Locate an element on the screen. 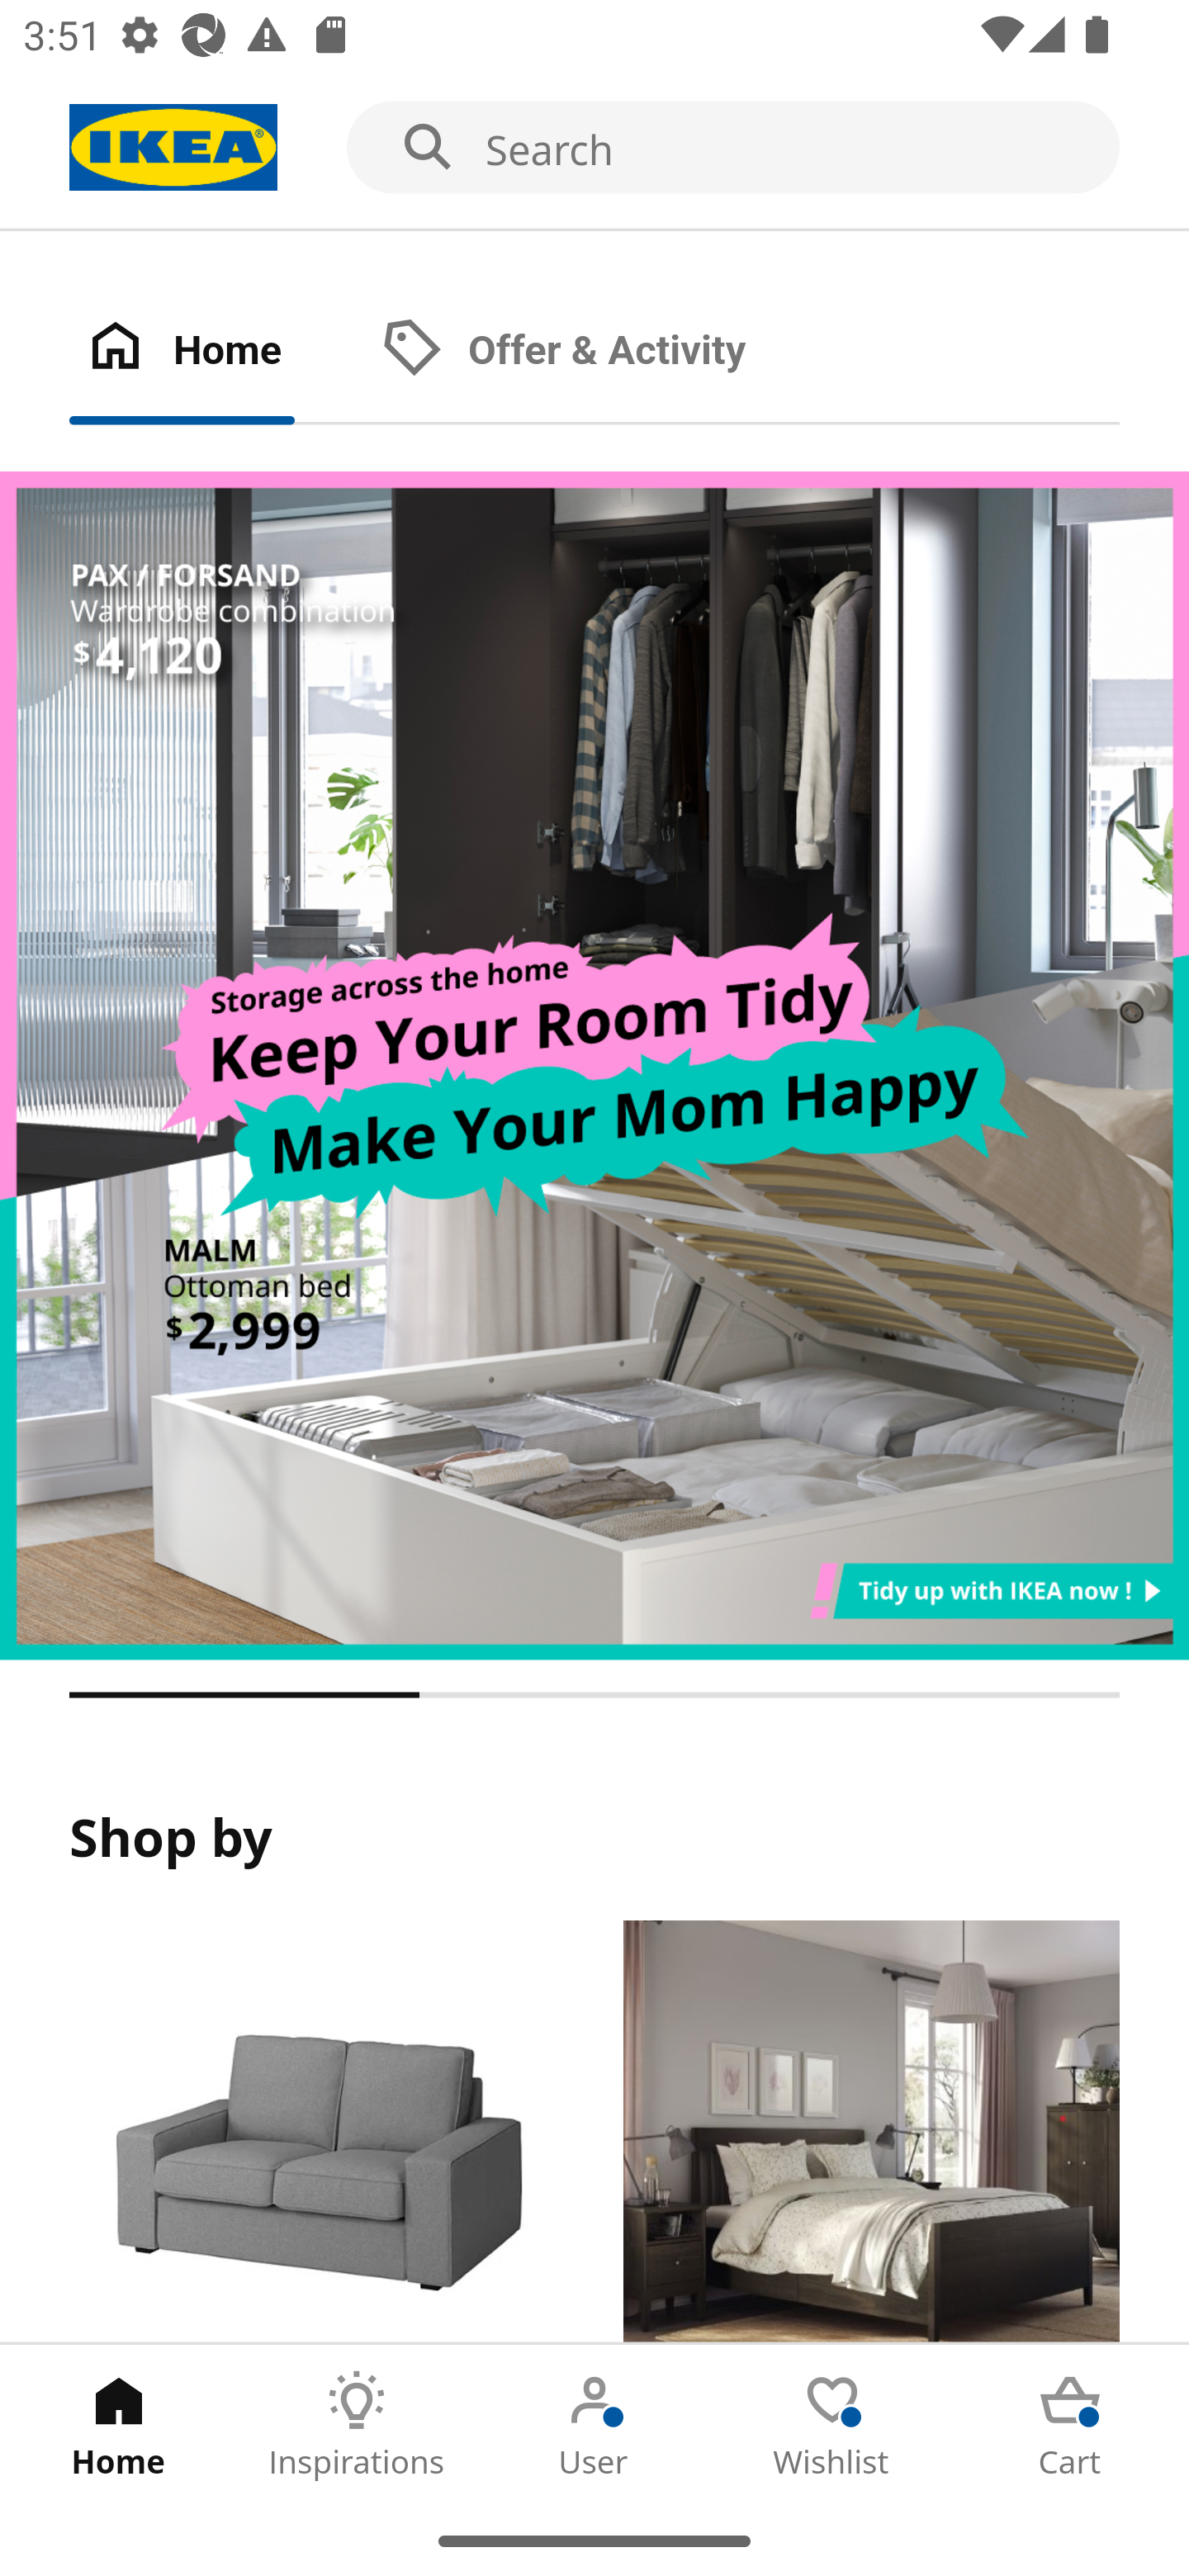  Inspirations
Tab 2 of 5 is located at coordinates (357, 2425).